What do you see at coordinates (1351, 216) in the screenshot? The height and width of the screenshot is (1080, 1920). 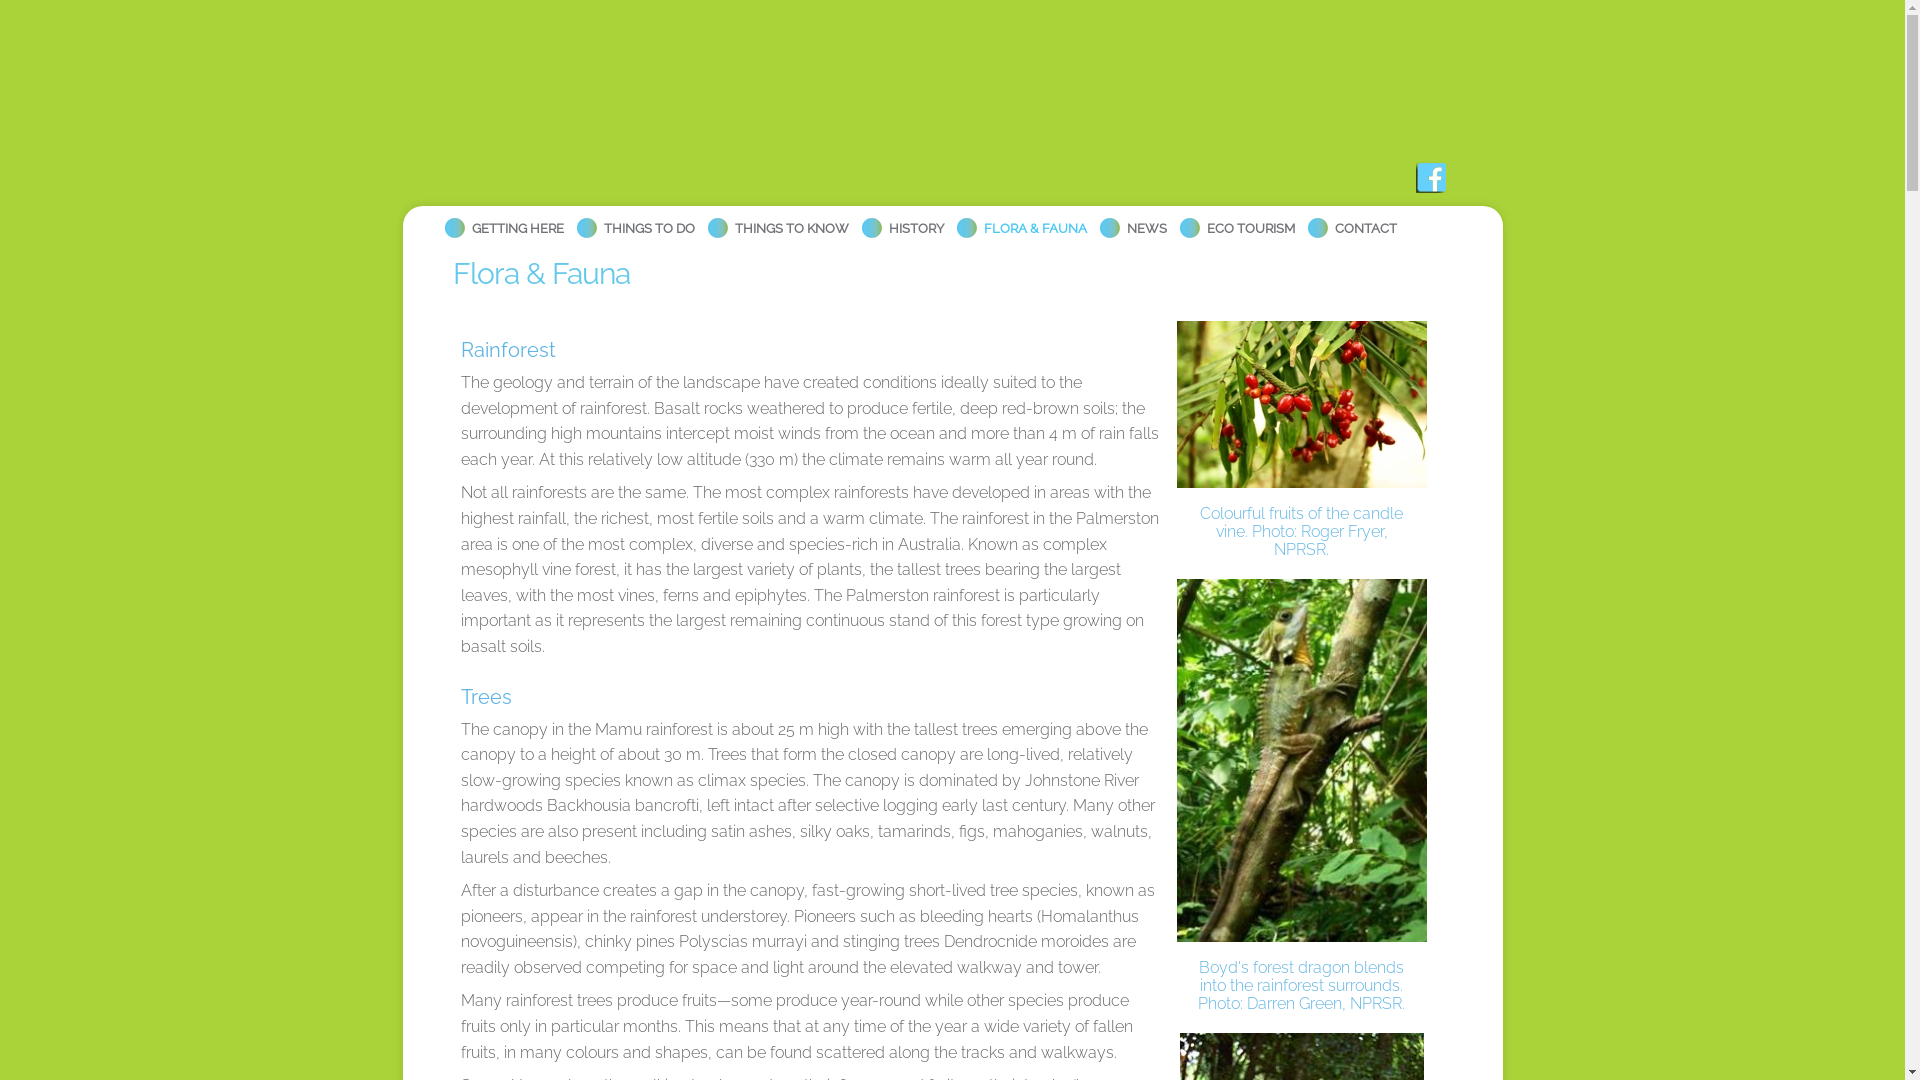 I see `CONTACT` at bounding box center [1351, 216].